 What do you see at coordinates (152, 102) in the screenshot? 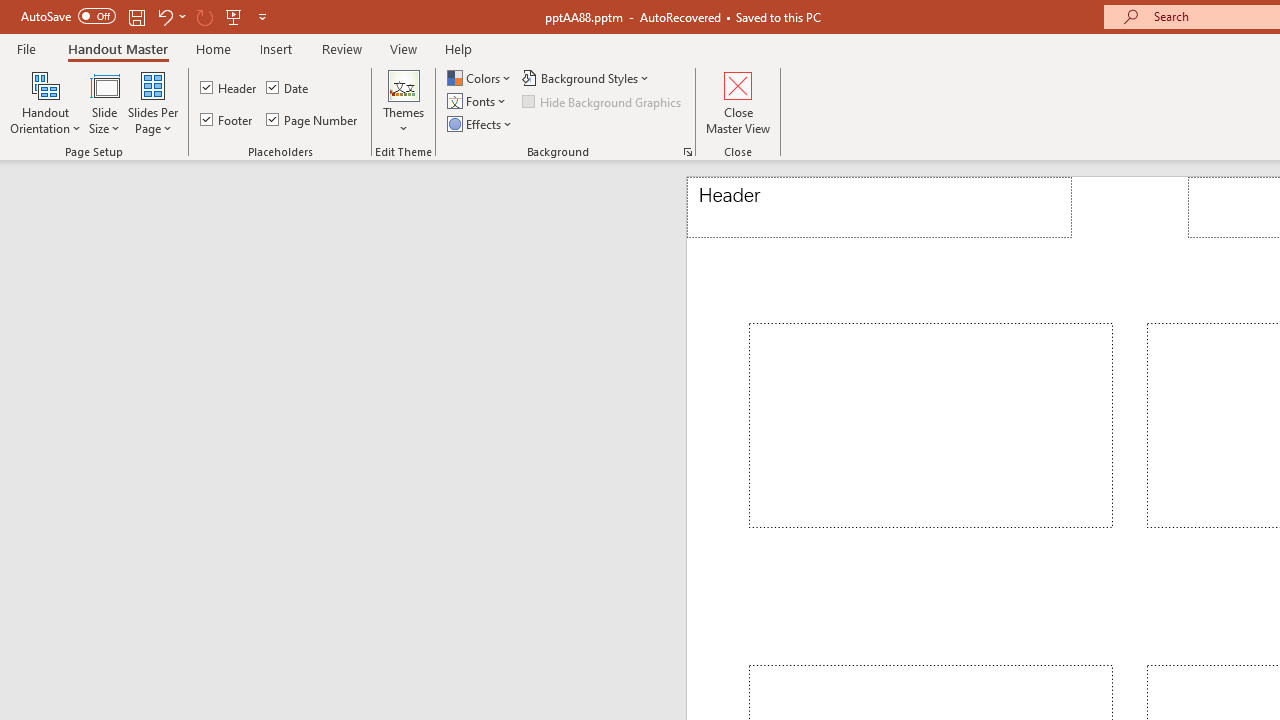
I see `Slides Per Page` at bounding box center [152, 102].